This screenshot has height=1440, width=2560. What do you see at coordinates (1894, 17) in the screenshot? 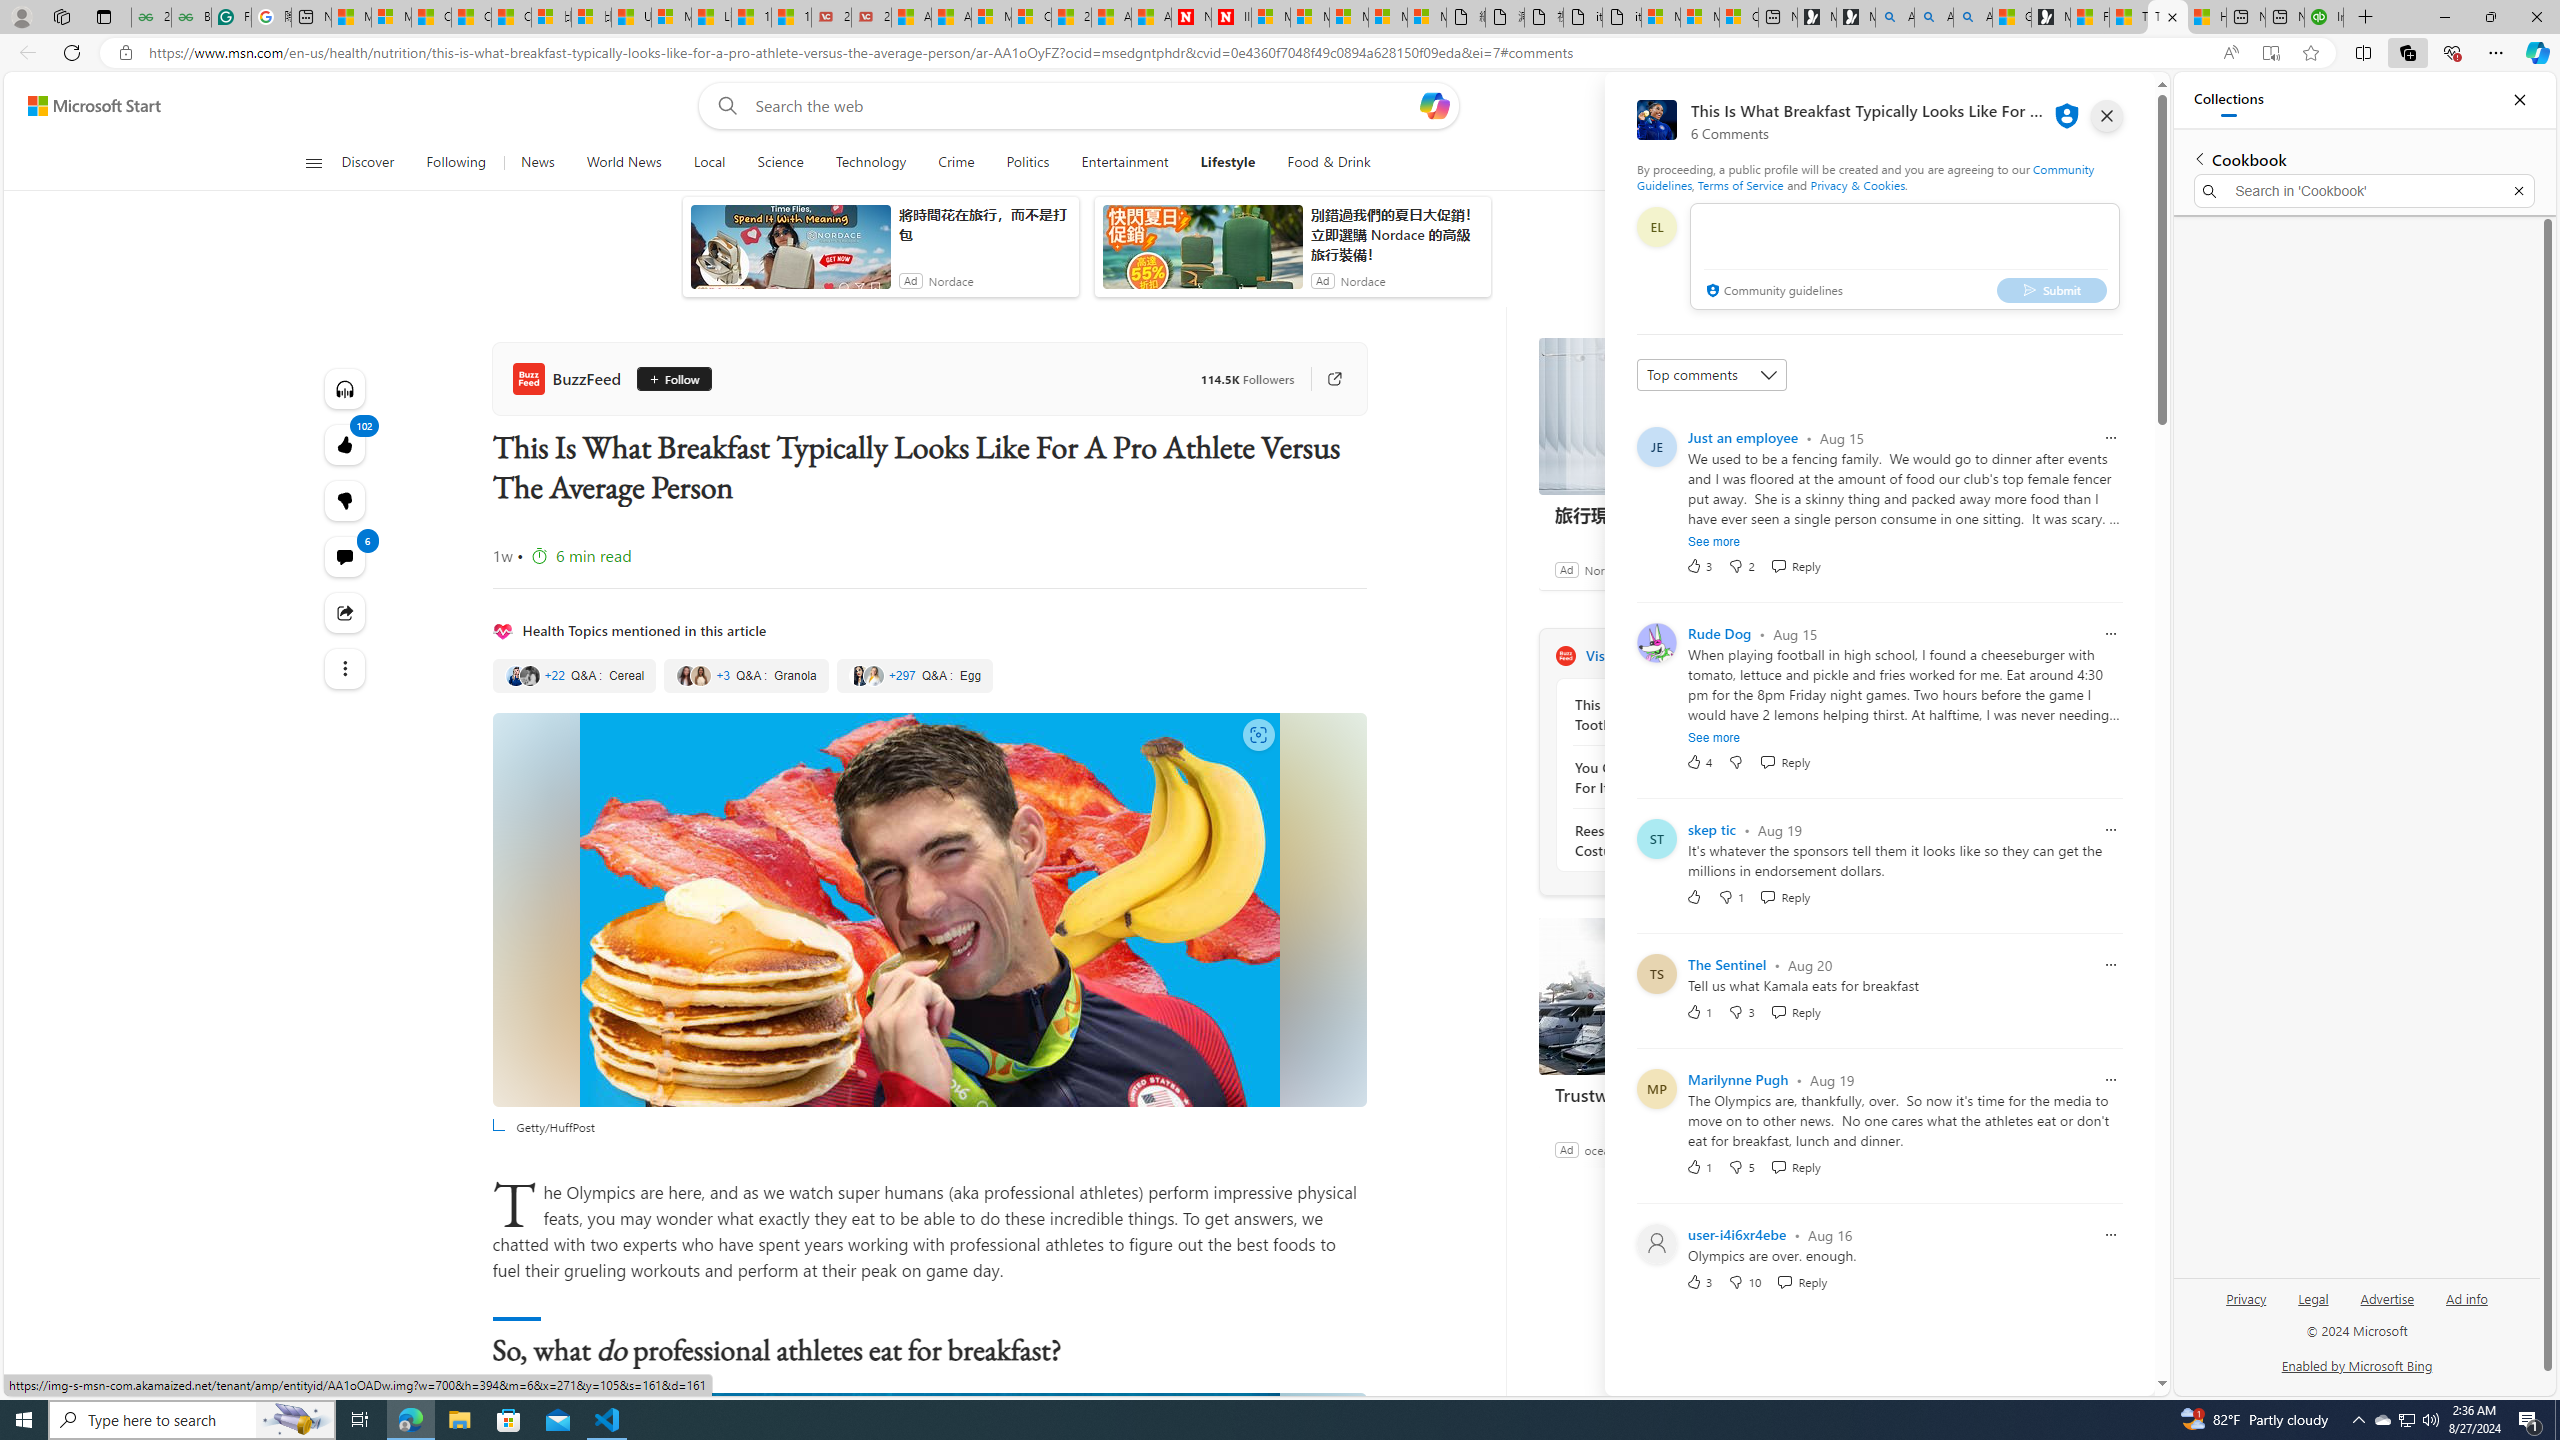
I see `Alabama high school quarterback dies - Search` at bounding box center [1894, 17].